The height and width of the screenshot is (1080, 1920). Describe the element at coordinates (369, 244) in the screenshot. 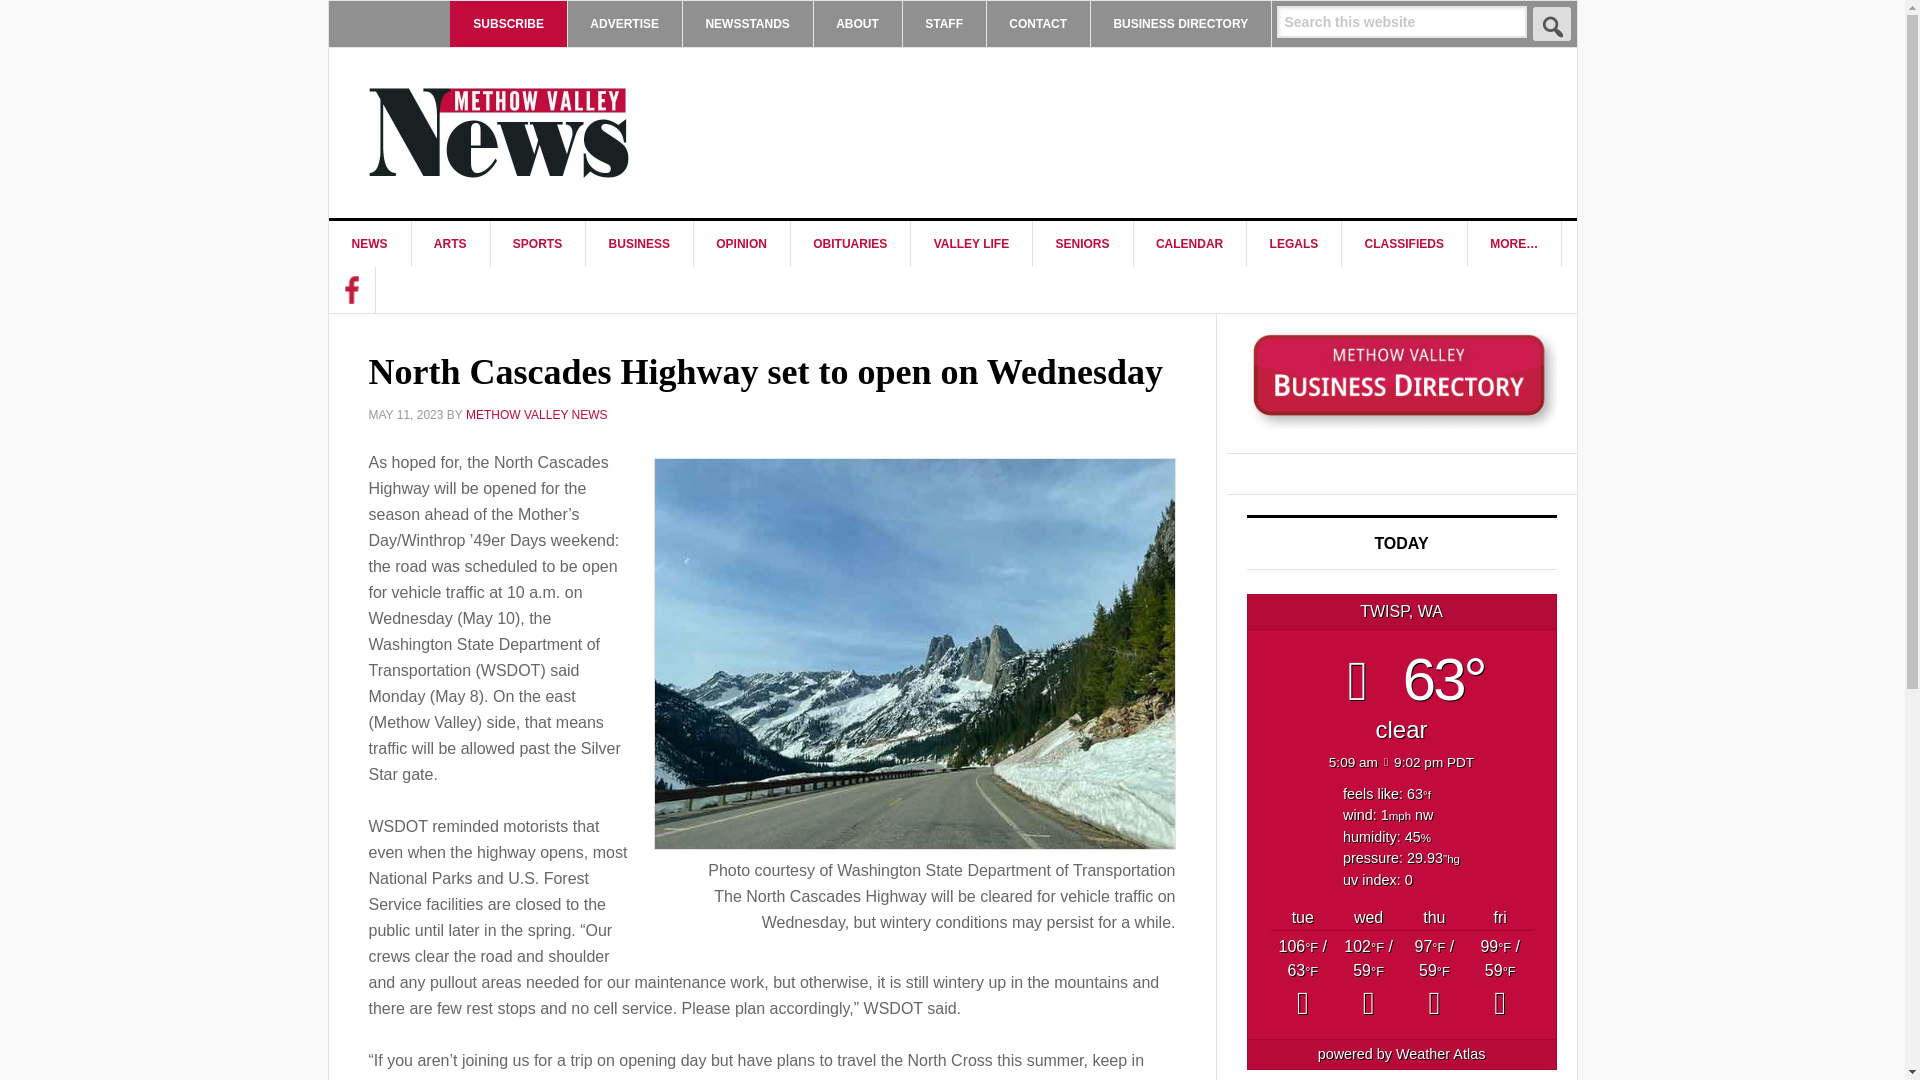

I see `NEWS` at that location.